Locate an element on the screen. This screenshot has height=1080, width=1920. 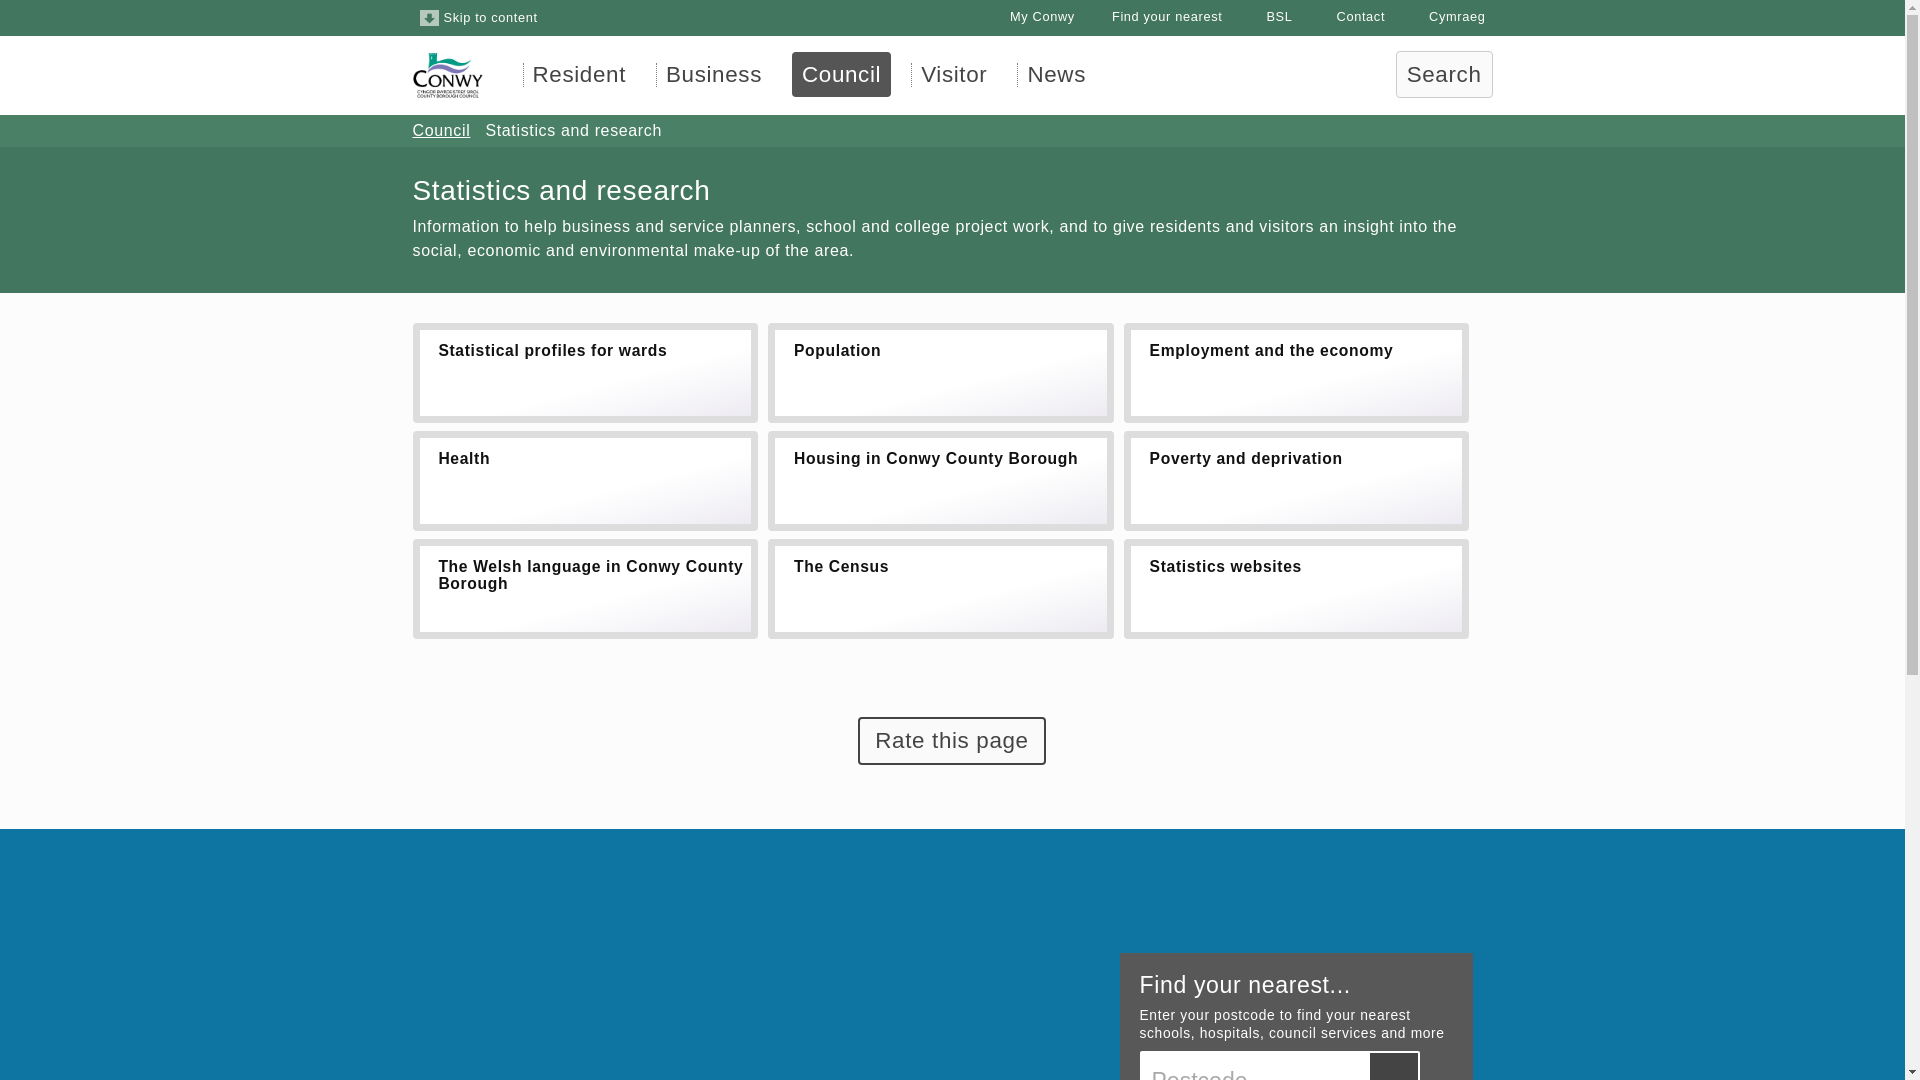
Go to Council from here is located at coordinates (441, 130).